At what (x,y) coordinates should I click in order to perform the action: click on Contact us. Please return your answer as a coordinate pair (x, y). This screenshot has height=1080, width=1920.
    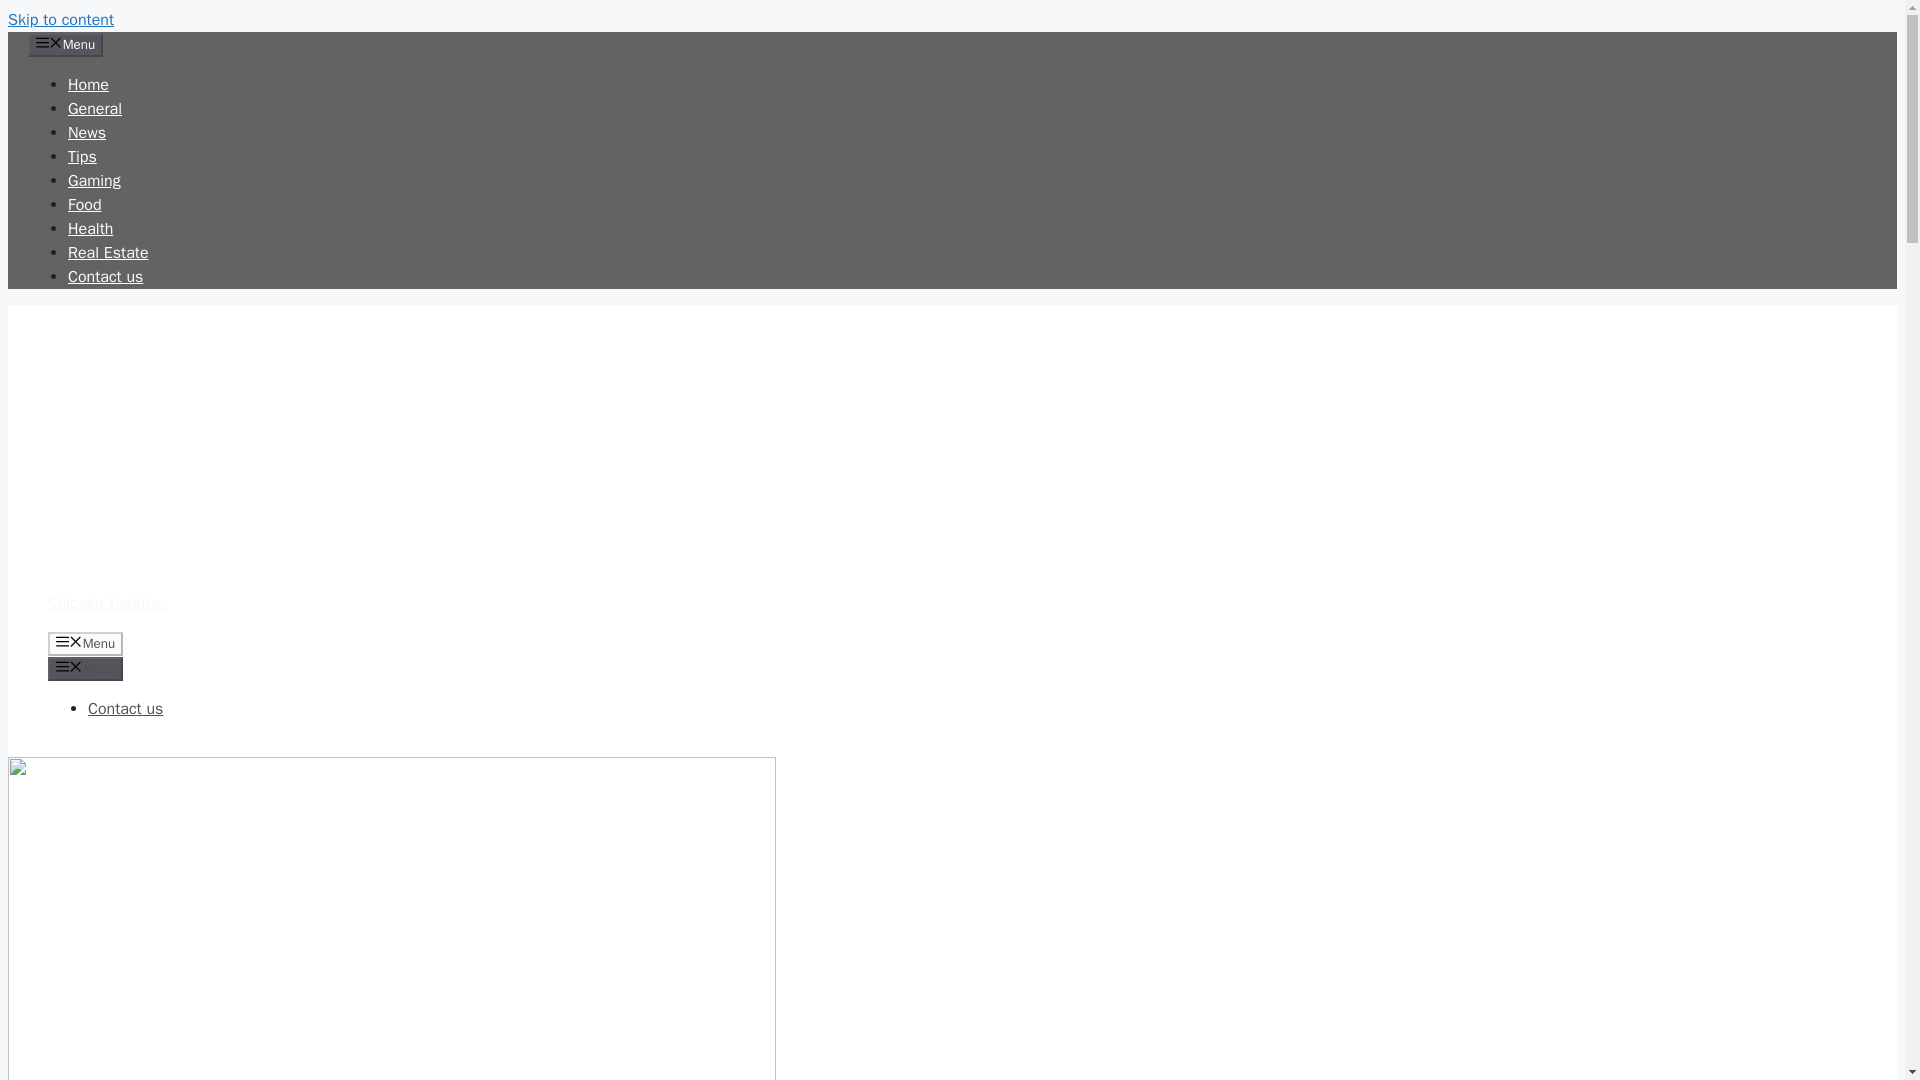
    Looking at the image, I should click on (126, 708).